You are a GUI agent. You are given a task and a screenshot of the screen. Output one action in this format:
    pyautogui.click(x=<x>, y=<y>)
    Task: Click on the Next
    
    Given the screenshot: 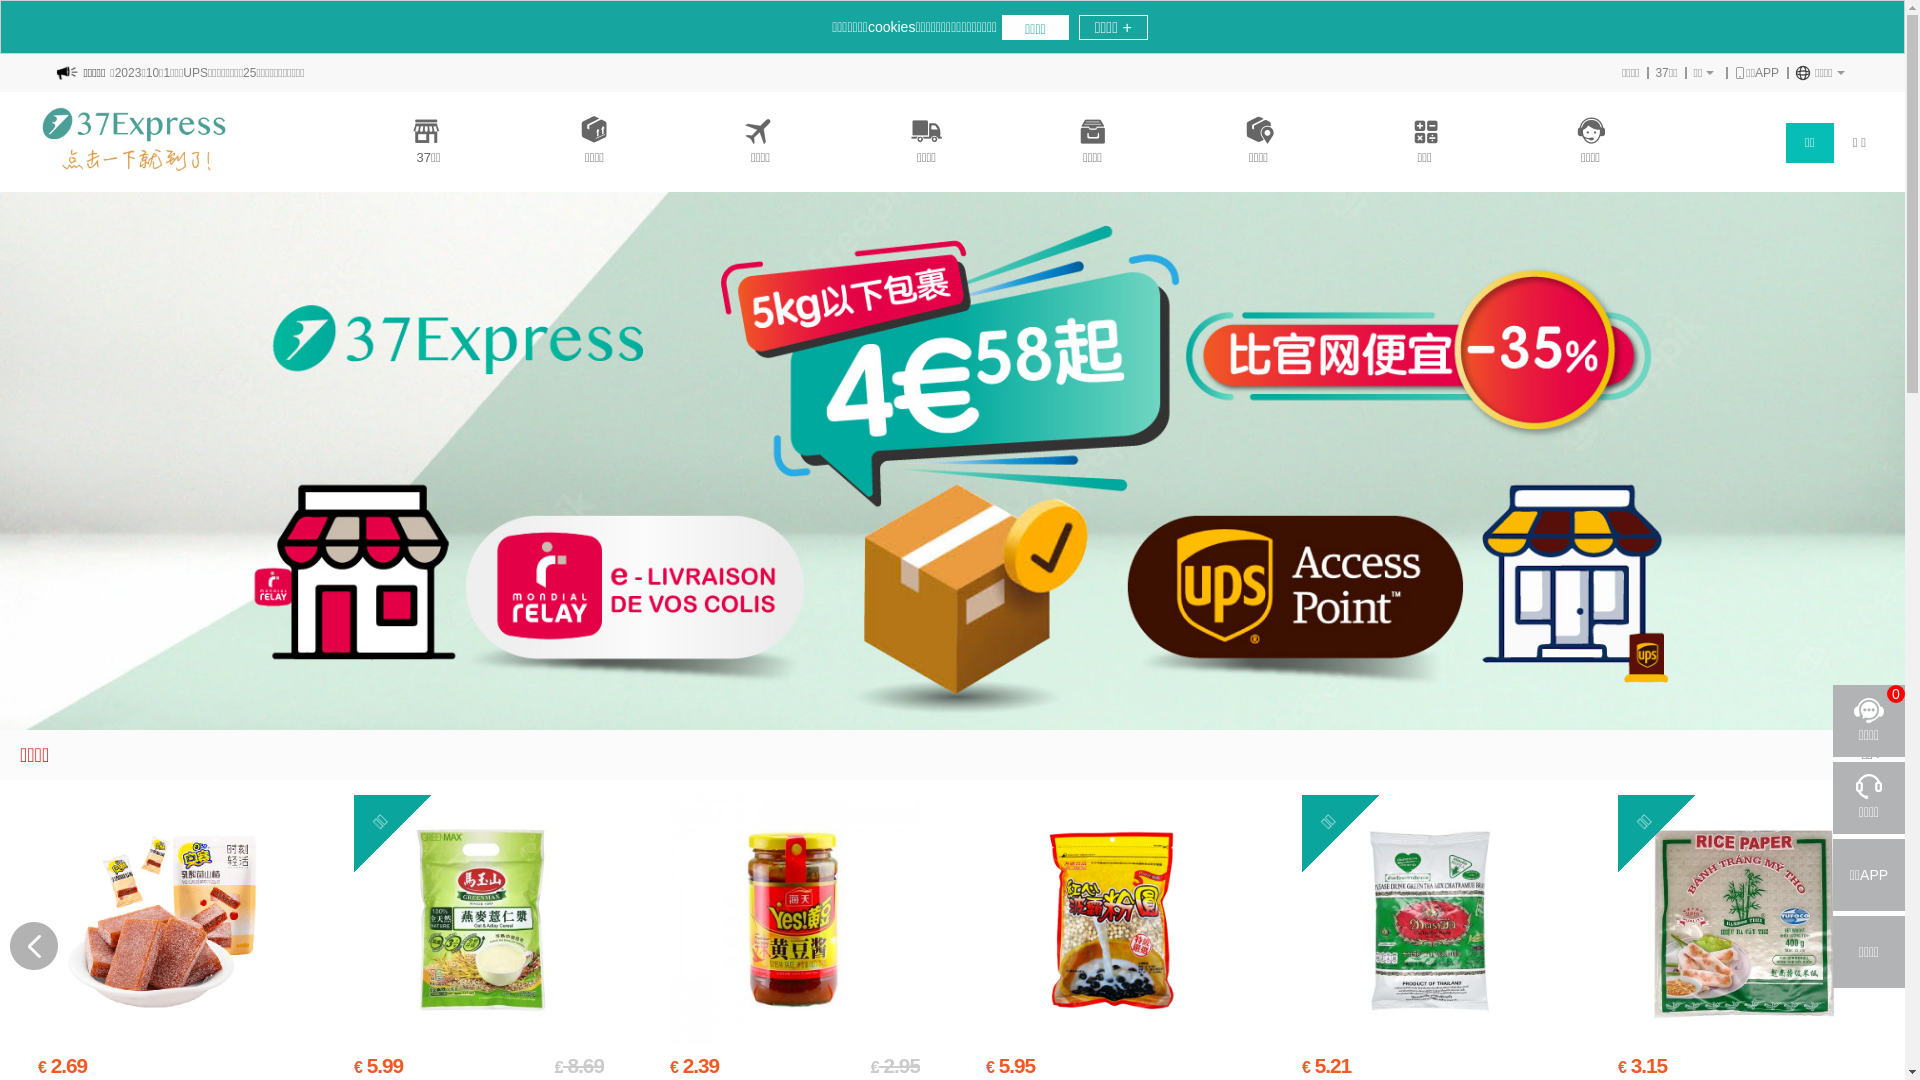 What is the action you would take?
    pyautogui.click(x=1871, y=946)
    